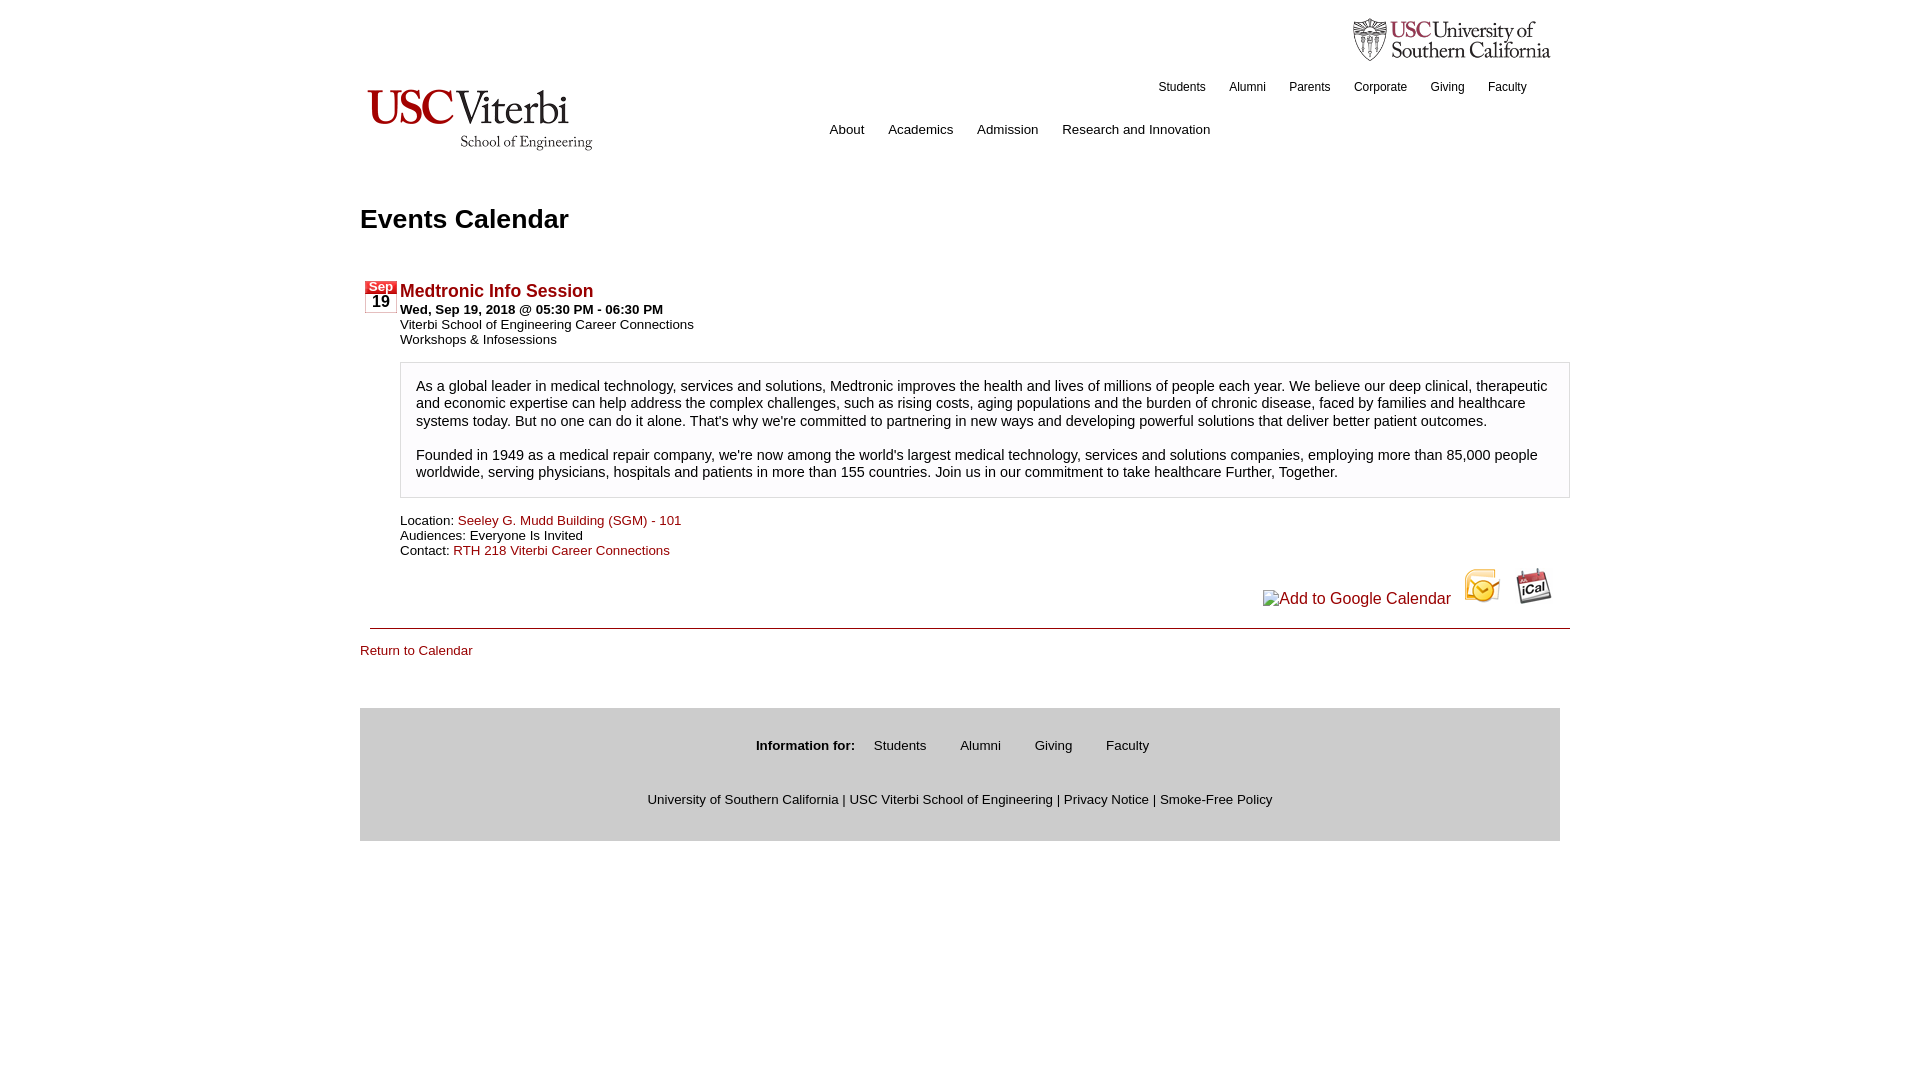 The width and height of the screenshot is (1920, 1080). I want to click on Alumni, so click(980, 745).